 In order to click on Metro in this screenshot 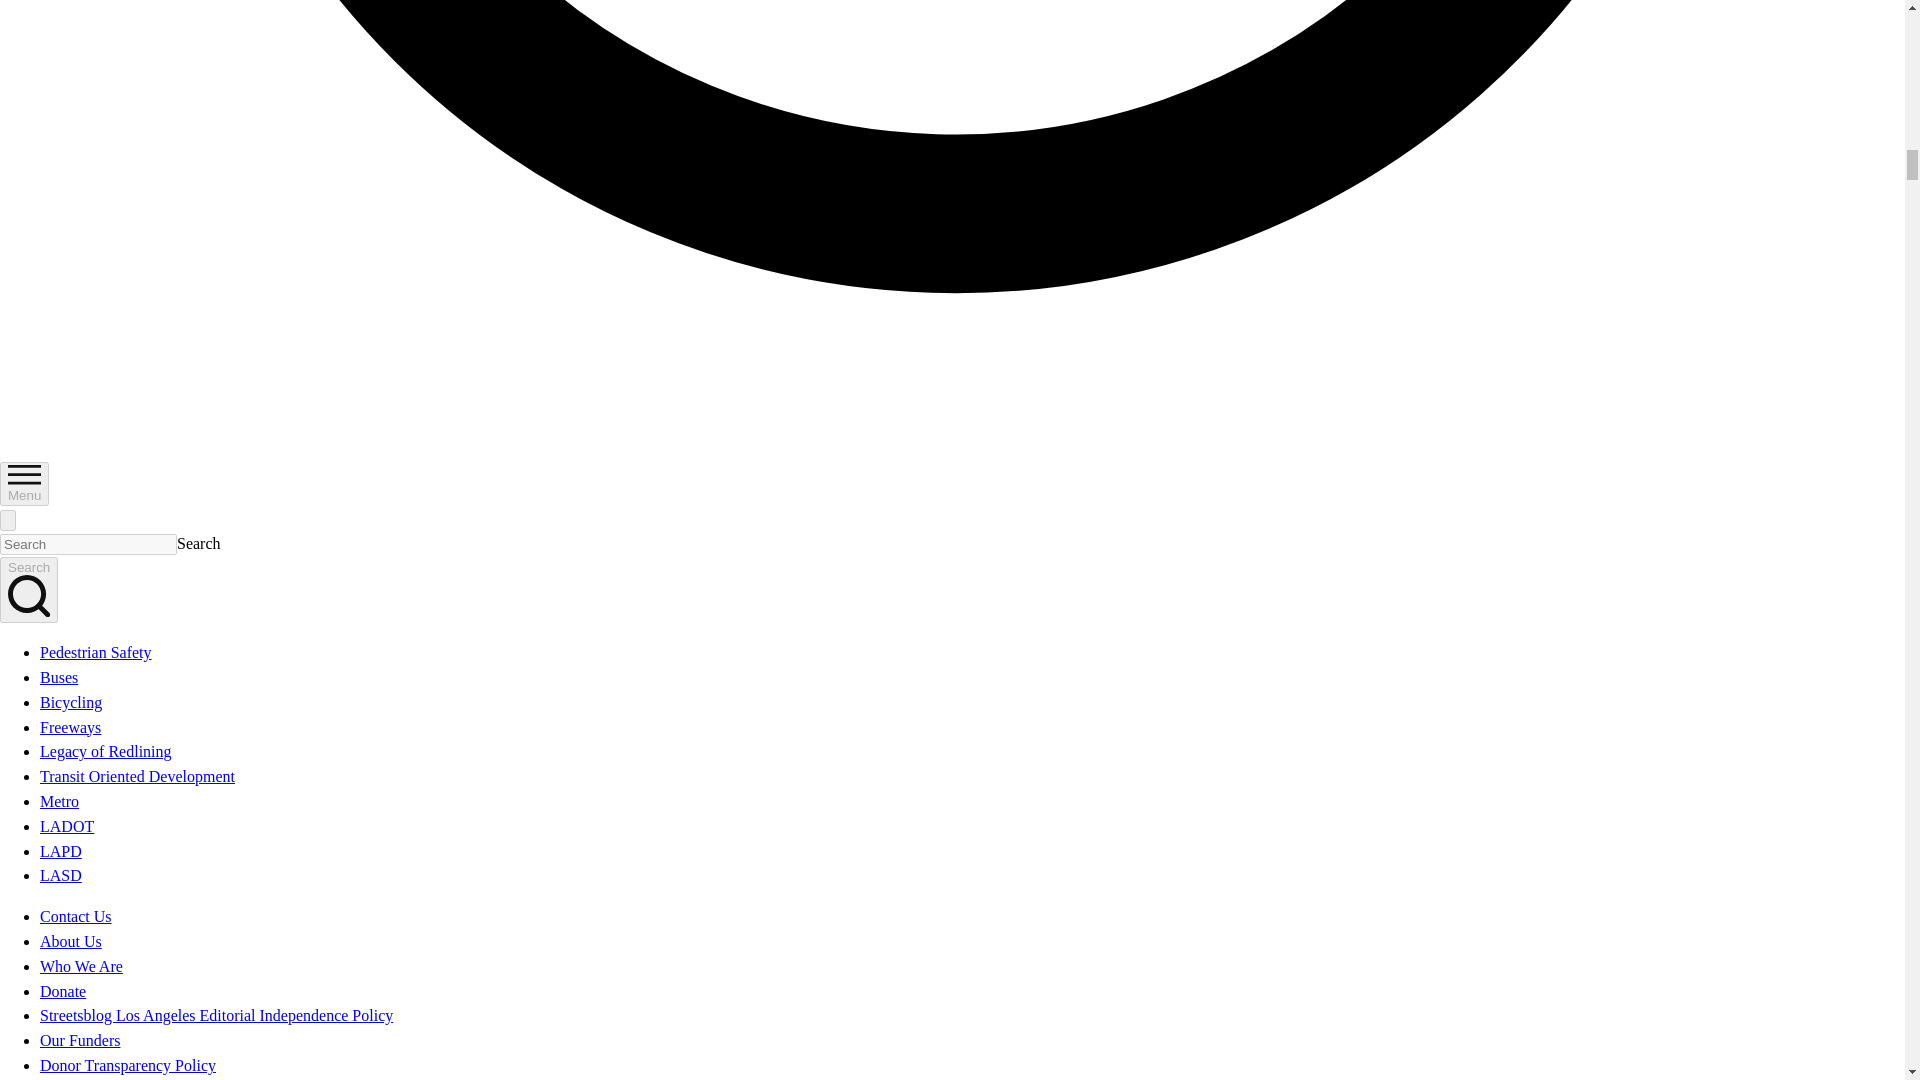, I will do `click(59, 801)`.